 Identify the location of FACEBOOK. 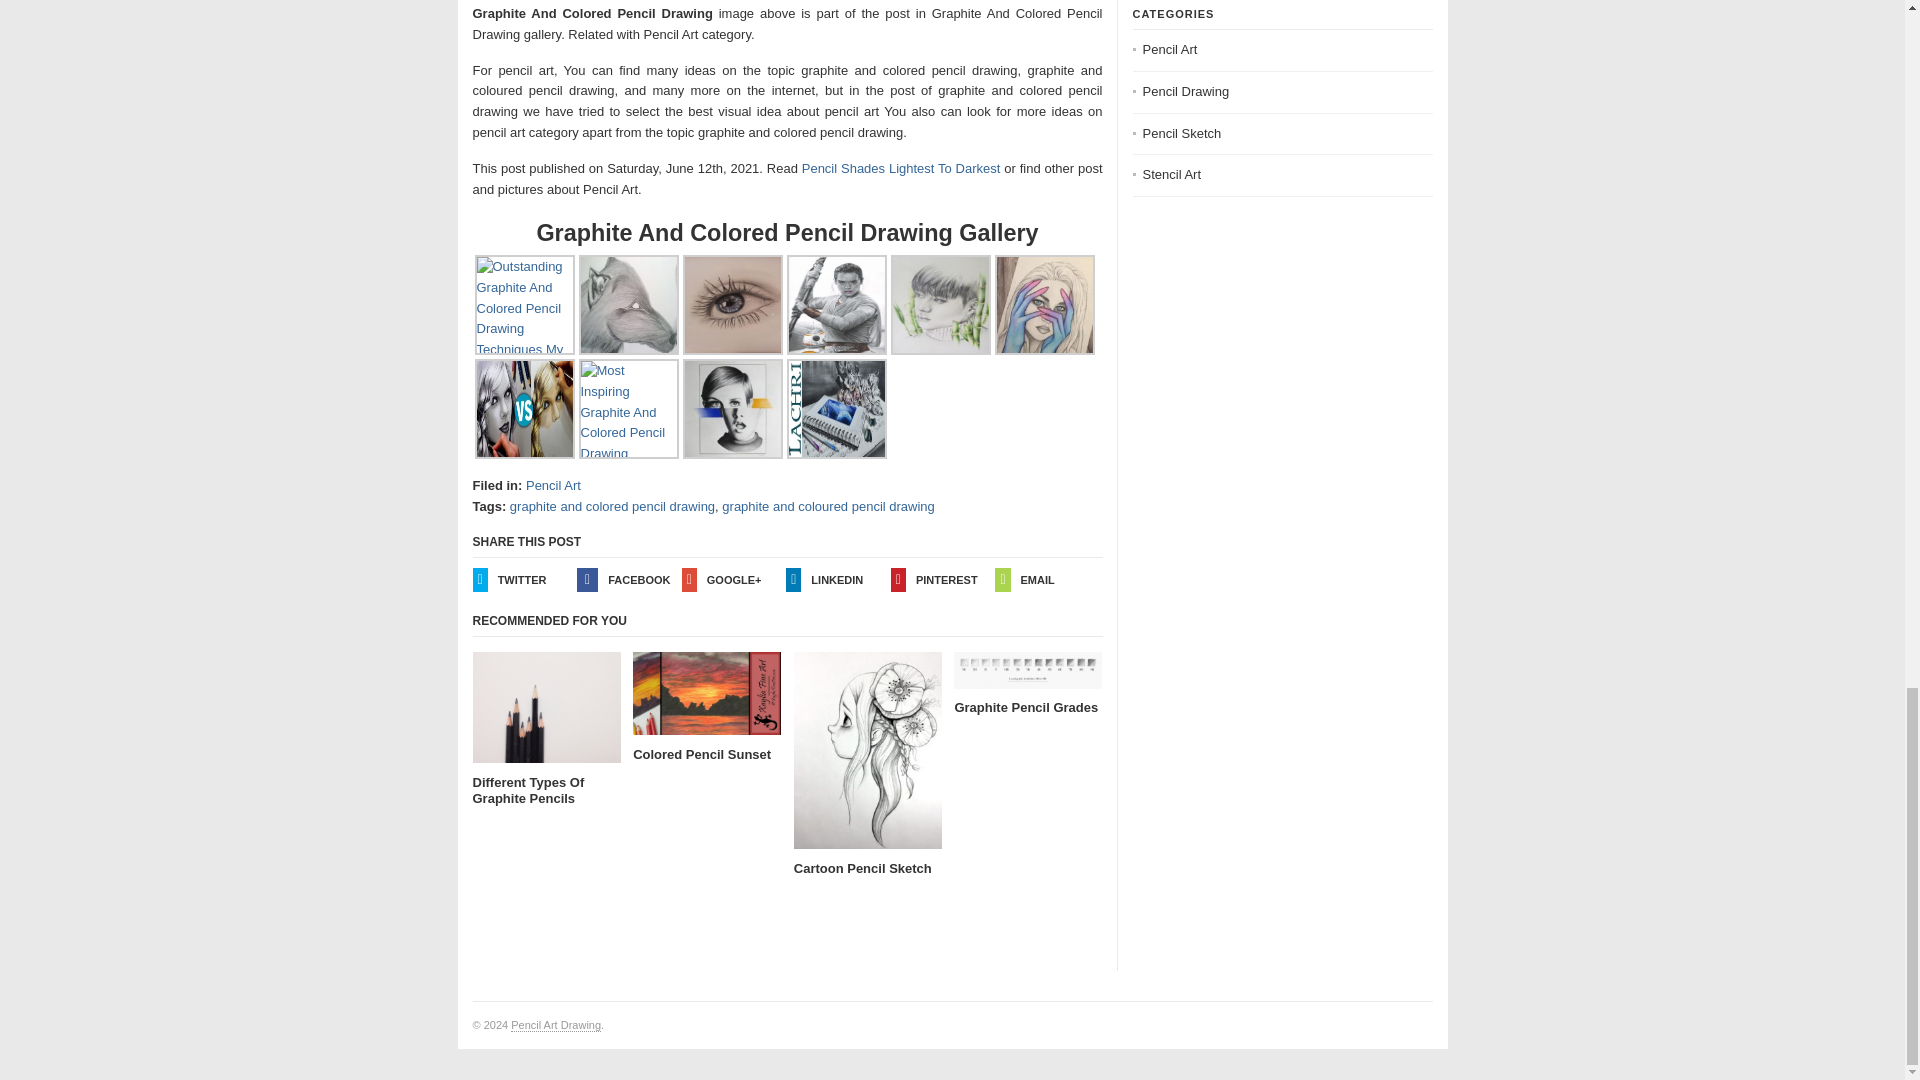
(629, 580).